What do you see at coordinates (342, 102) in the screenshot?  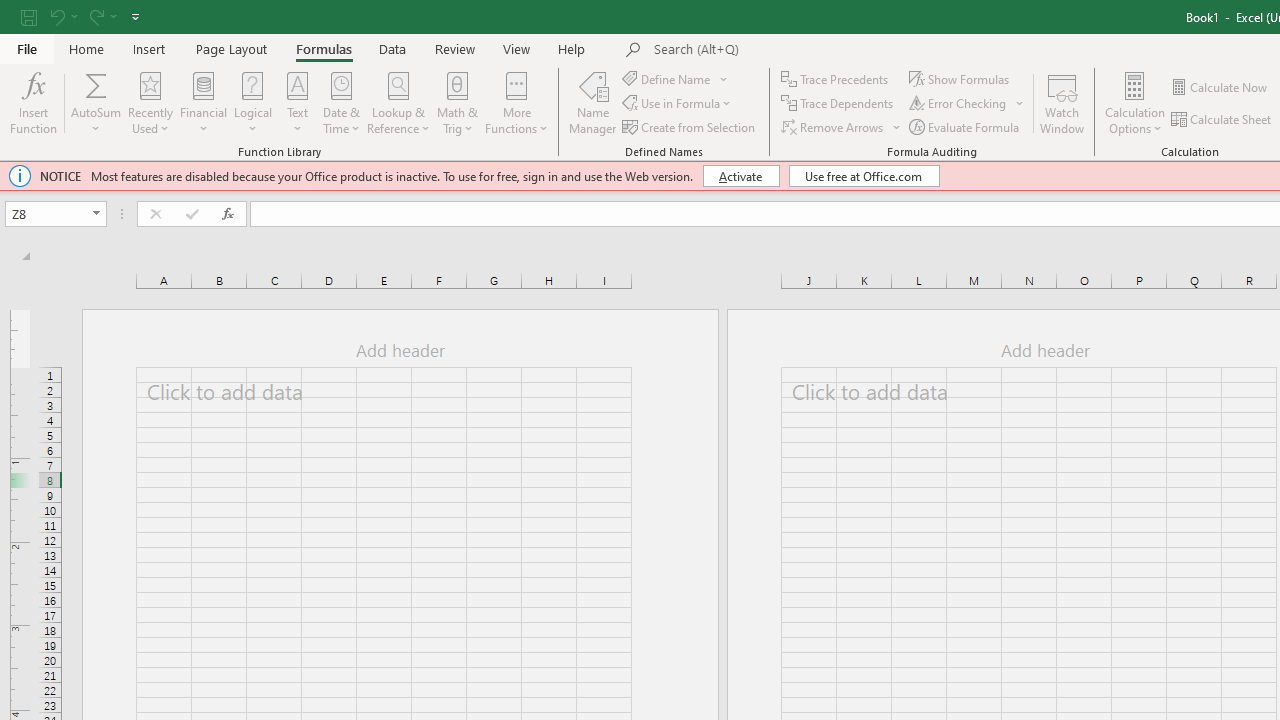 I see `Date & Time` at bounding box center [342, 102].